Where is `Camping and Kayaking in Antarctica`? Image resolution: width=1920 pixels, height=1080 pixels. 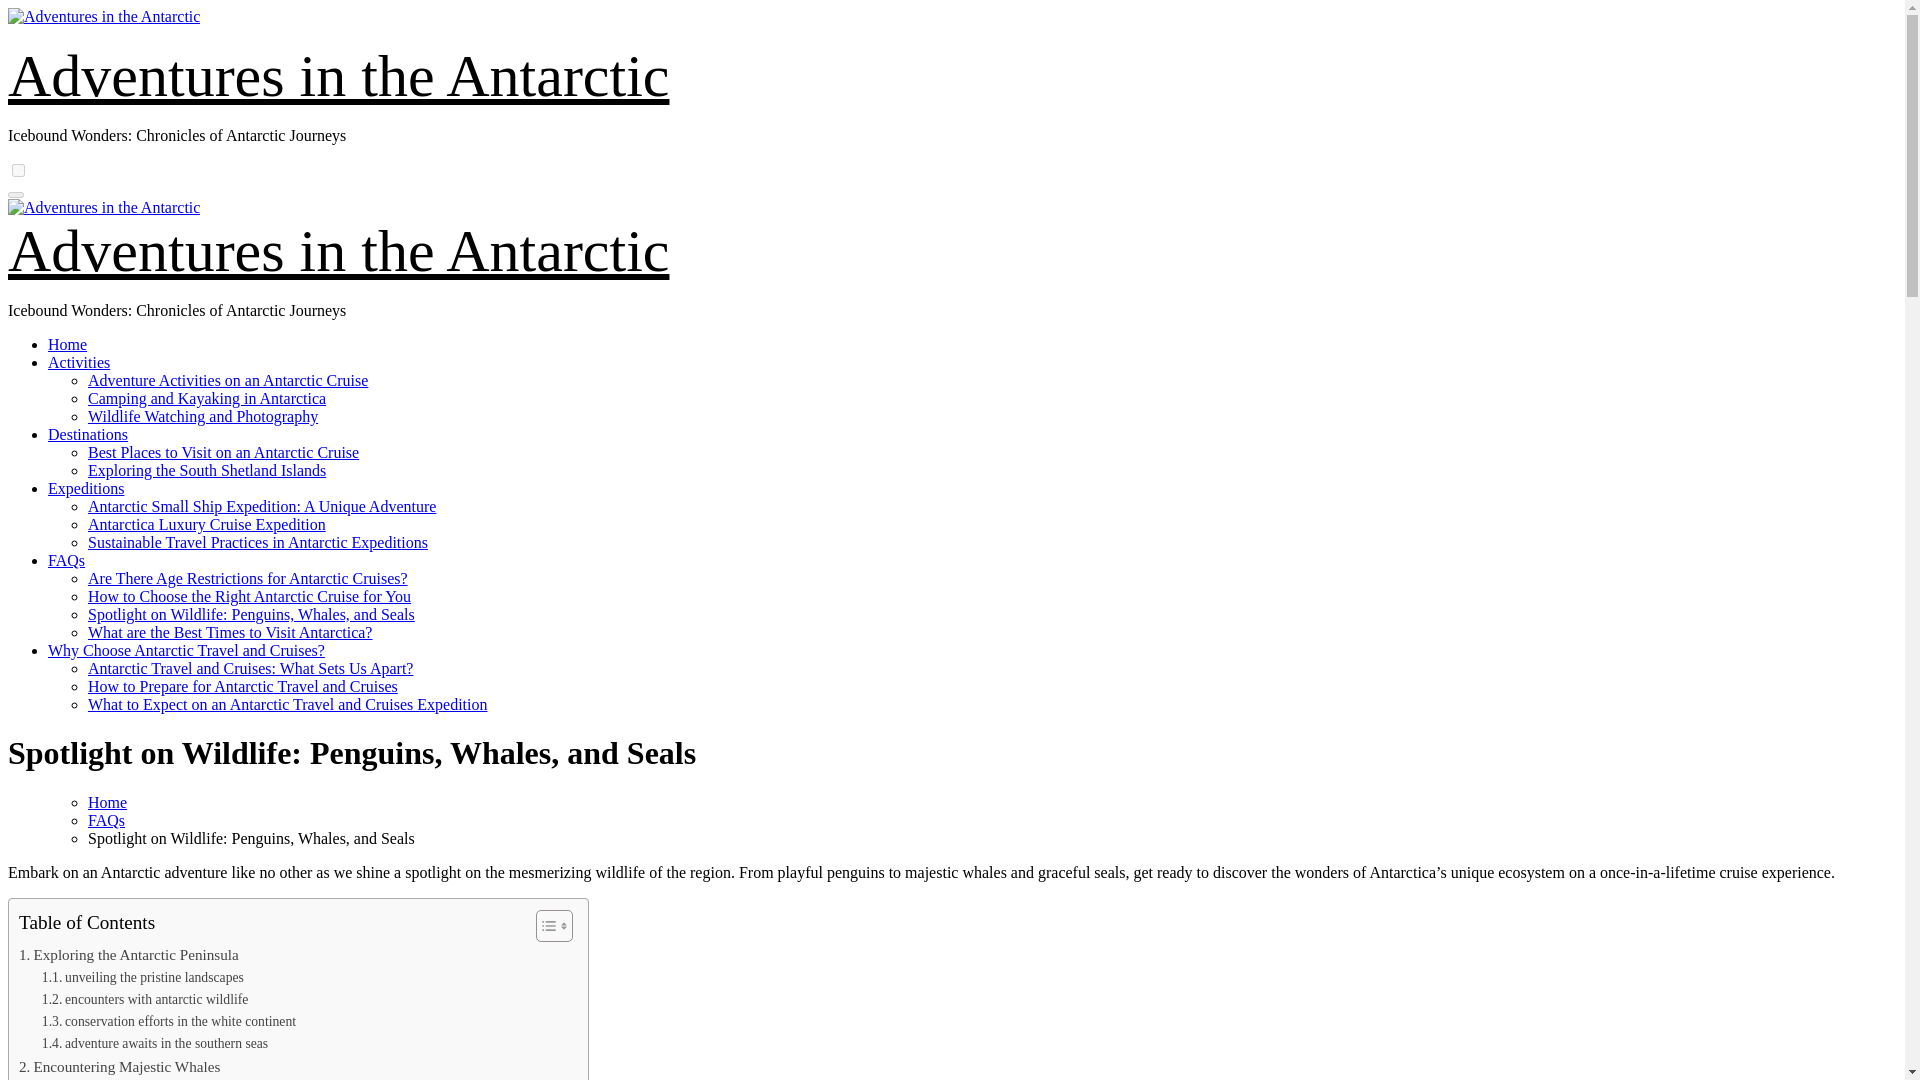 Camping and Kayaking in Antarctica is located at coordinates (207, 398).